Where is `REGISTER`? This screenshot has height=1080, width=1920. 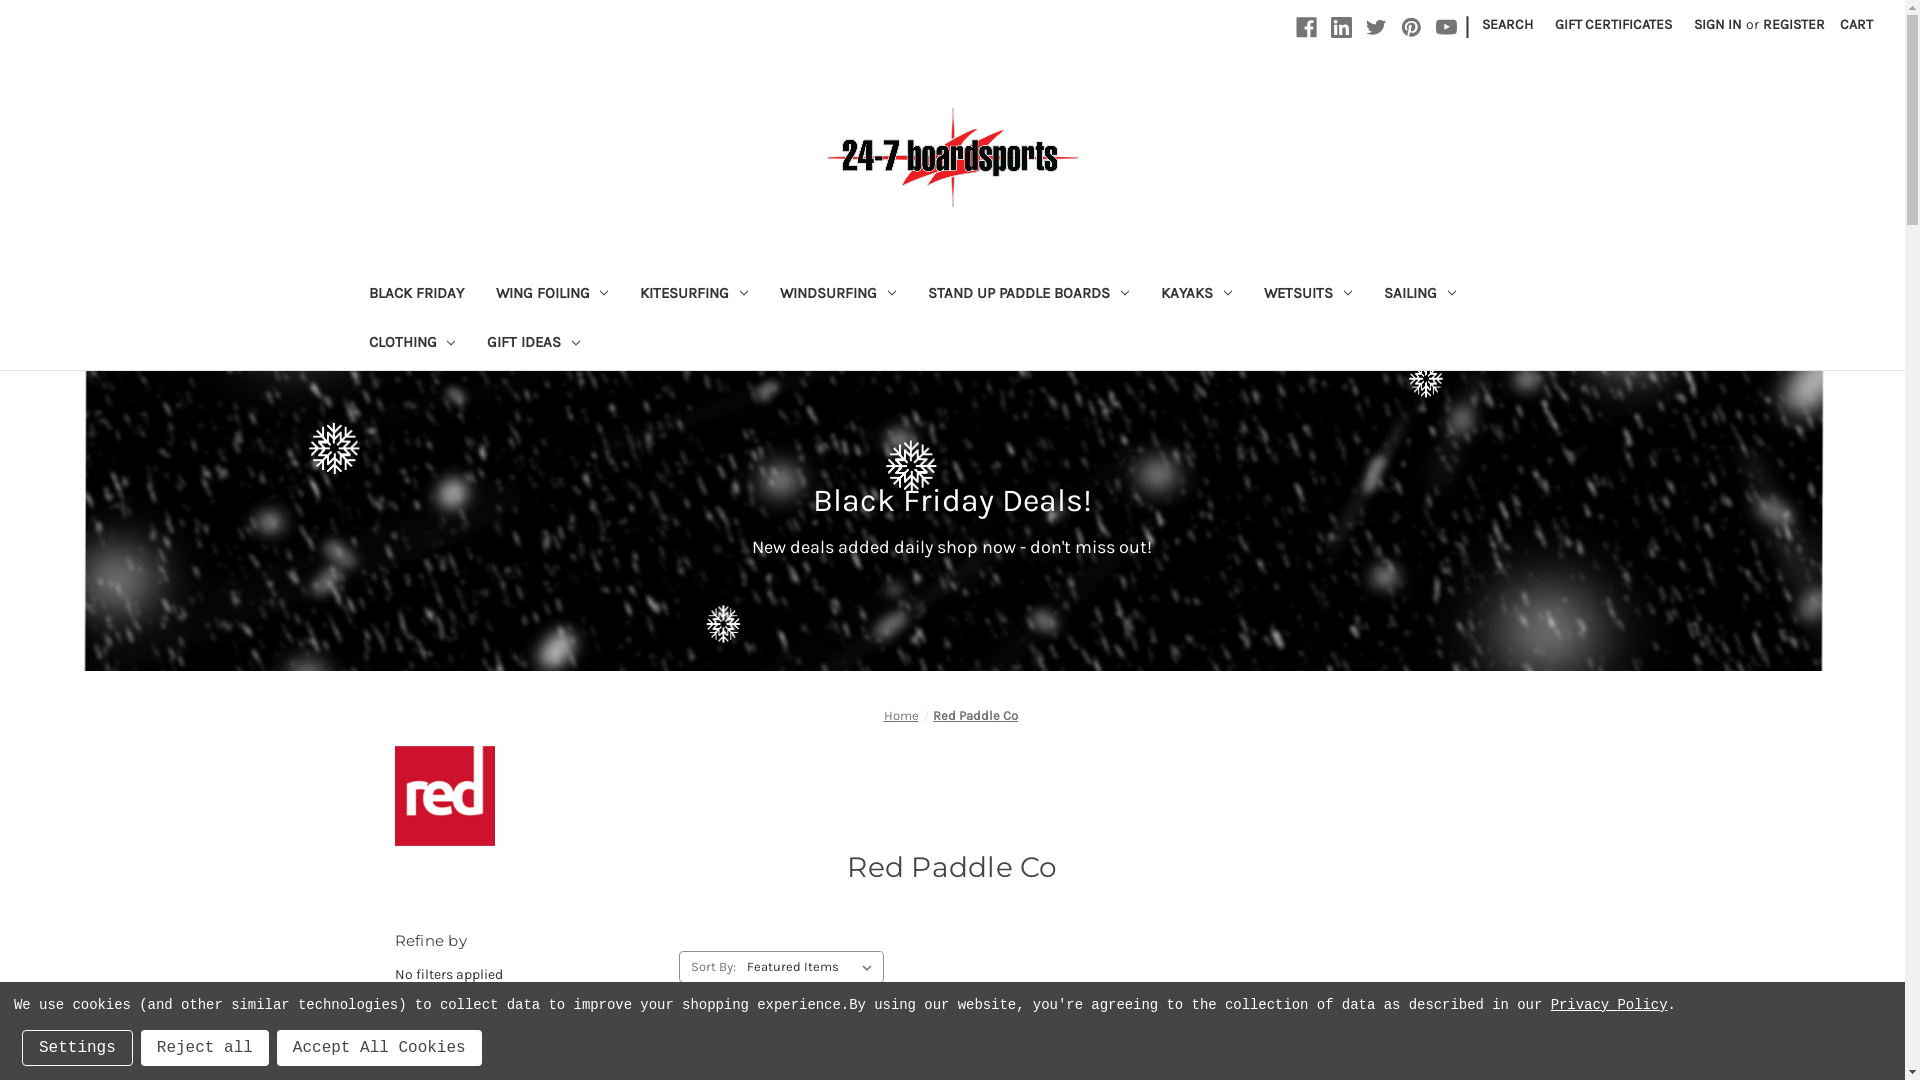 REGISTER is located at coordinates (1794, 24).